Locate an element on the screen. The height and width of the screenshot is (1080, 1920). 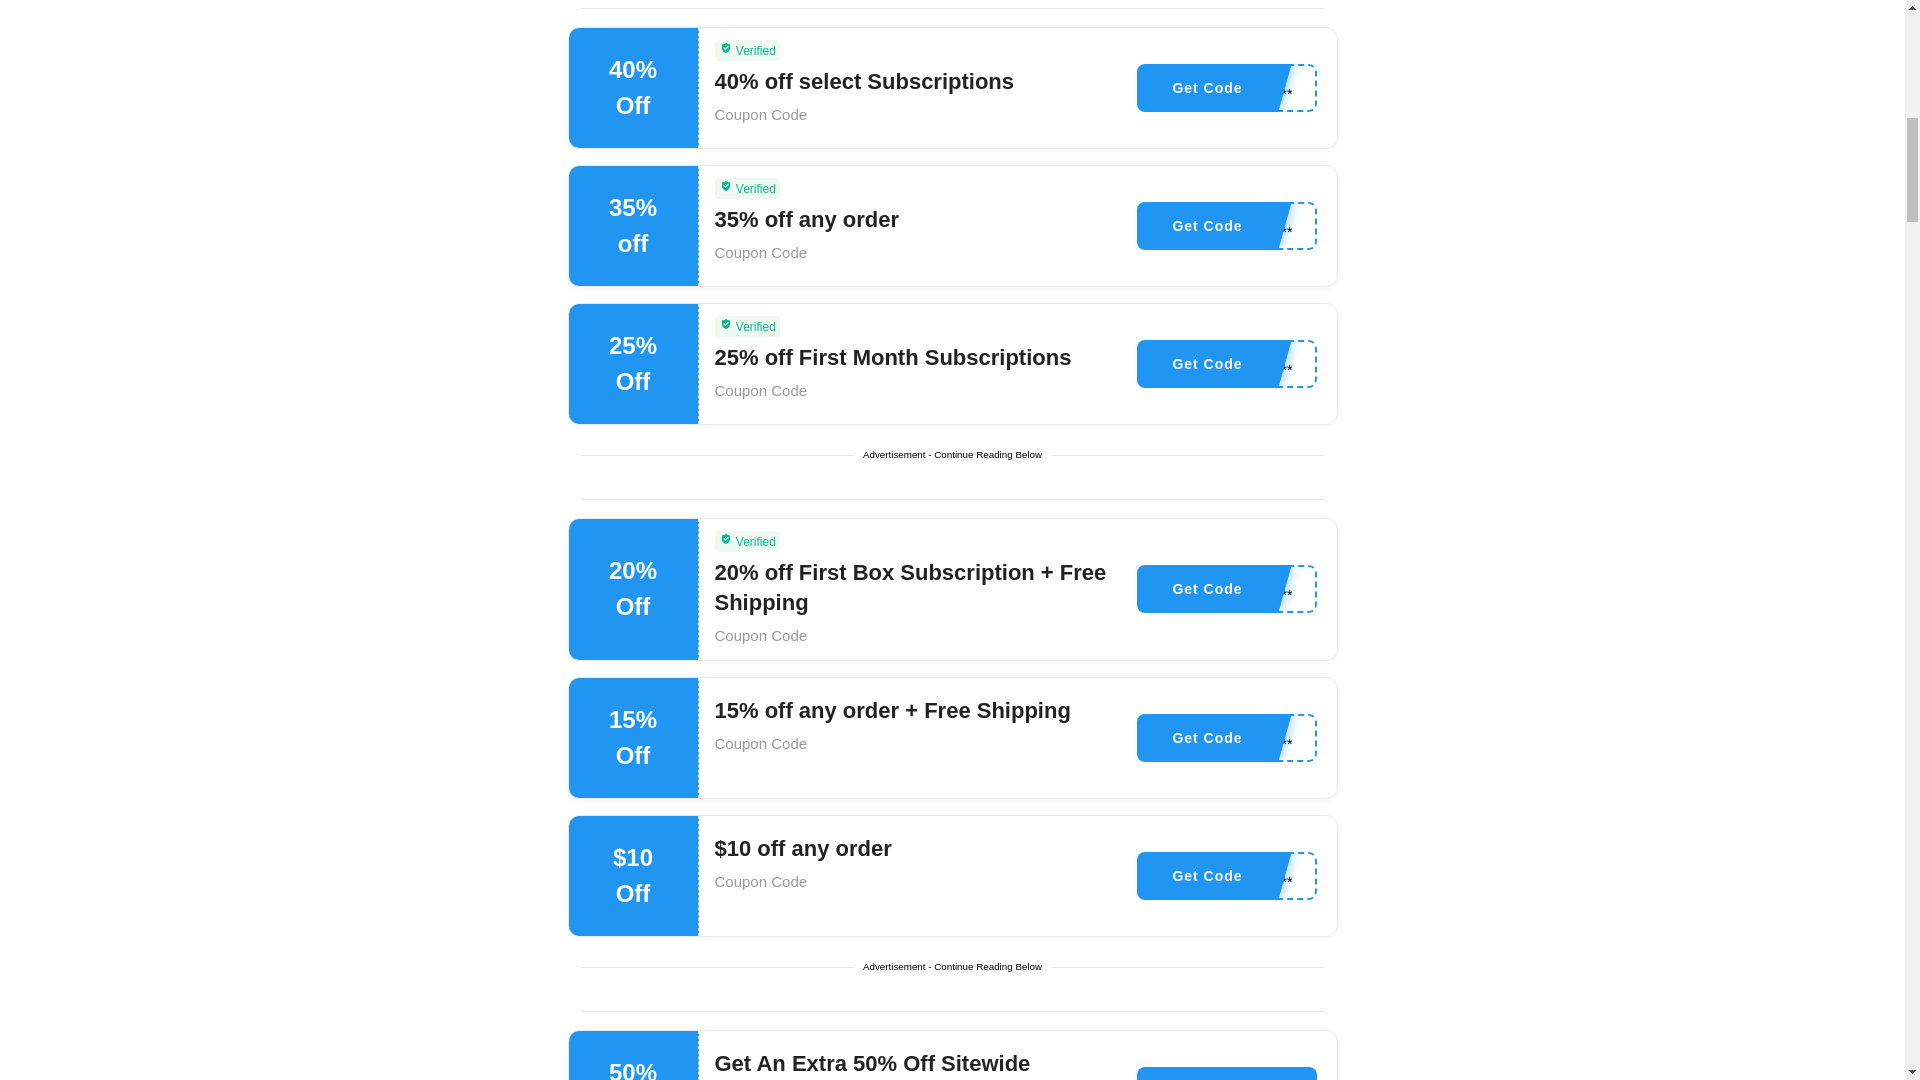
Coupon Code is located at coordinates (760, 252).